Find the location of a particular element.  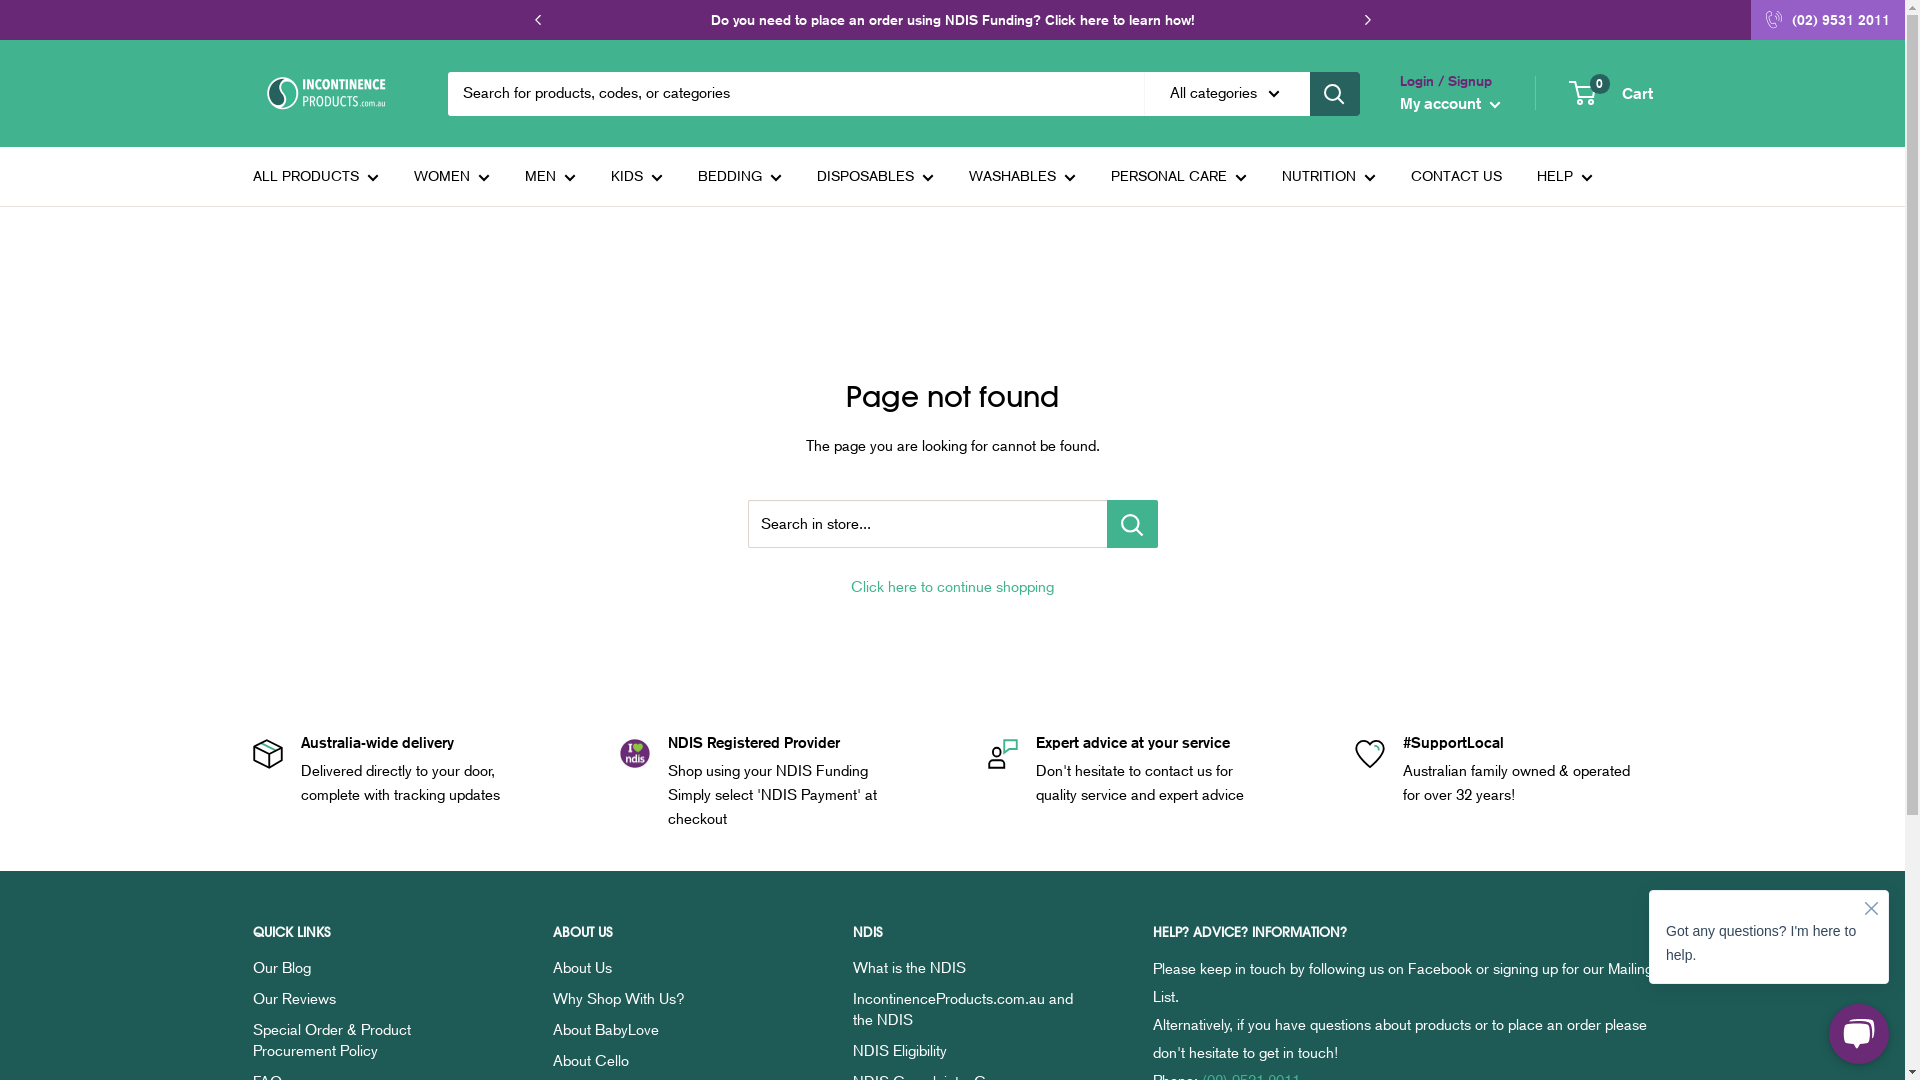

0
Cart is located at coordinates (1611, 94).